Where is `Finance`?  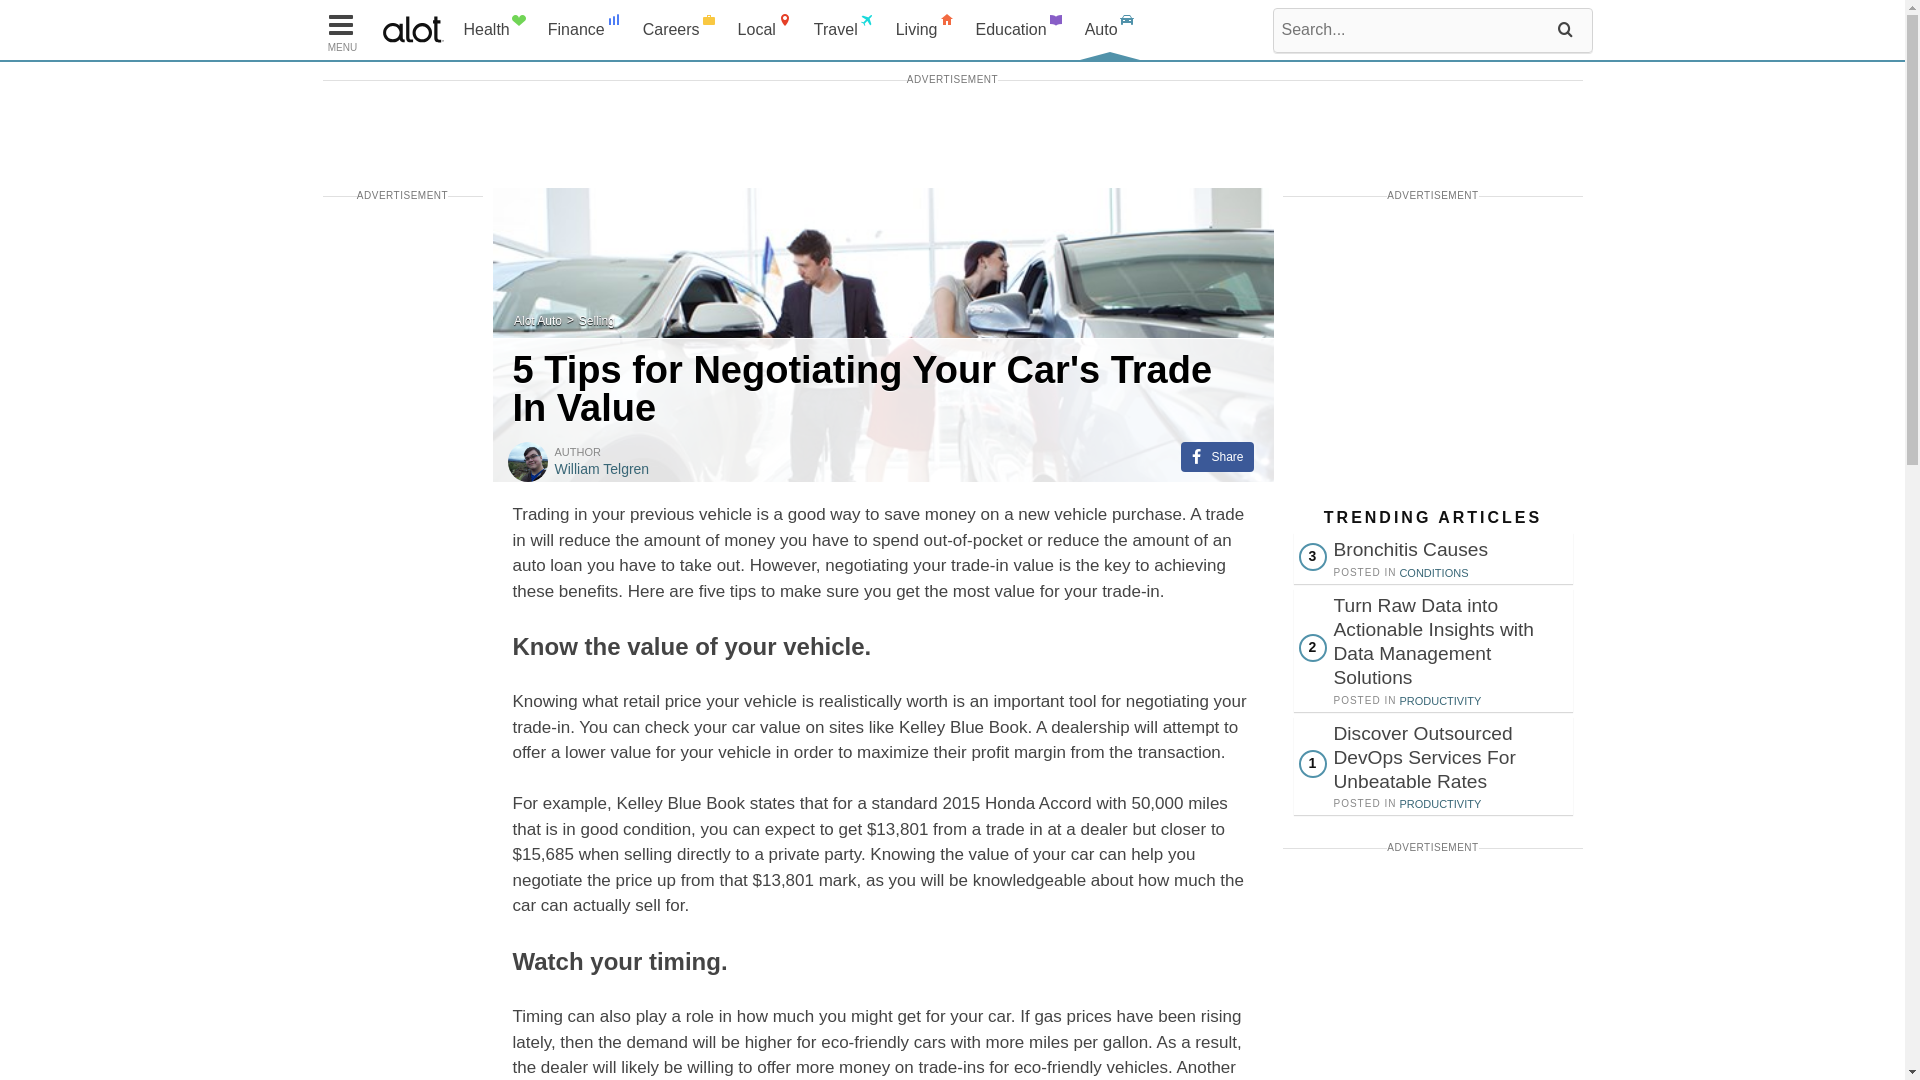 Finance is located at coordinates (585, 30).